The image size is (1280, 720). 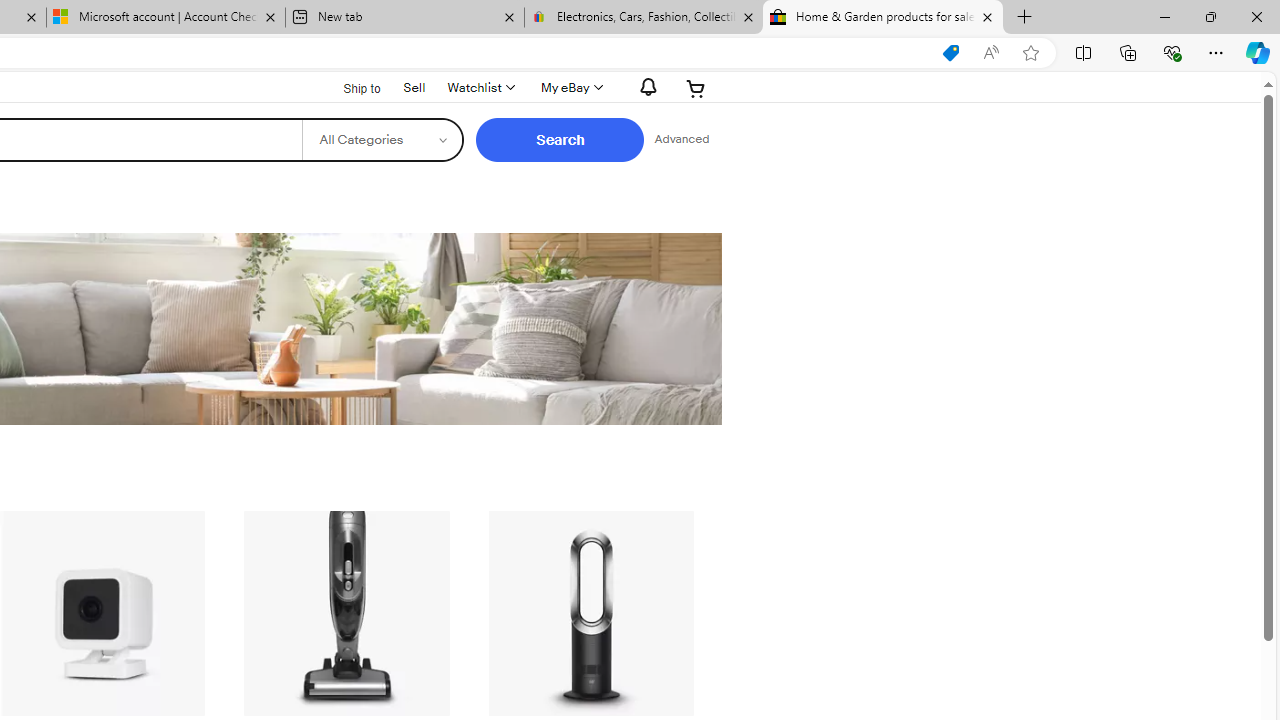 What do you see at coordinates (1256, 16) in the screenshot?
I see `Close` at bounding box center [1256, 16].